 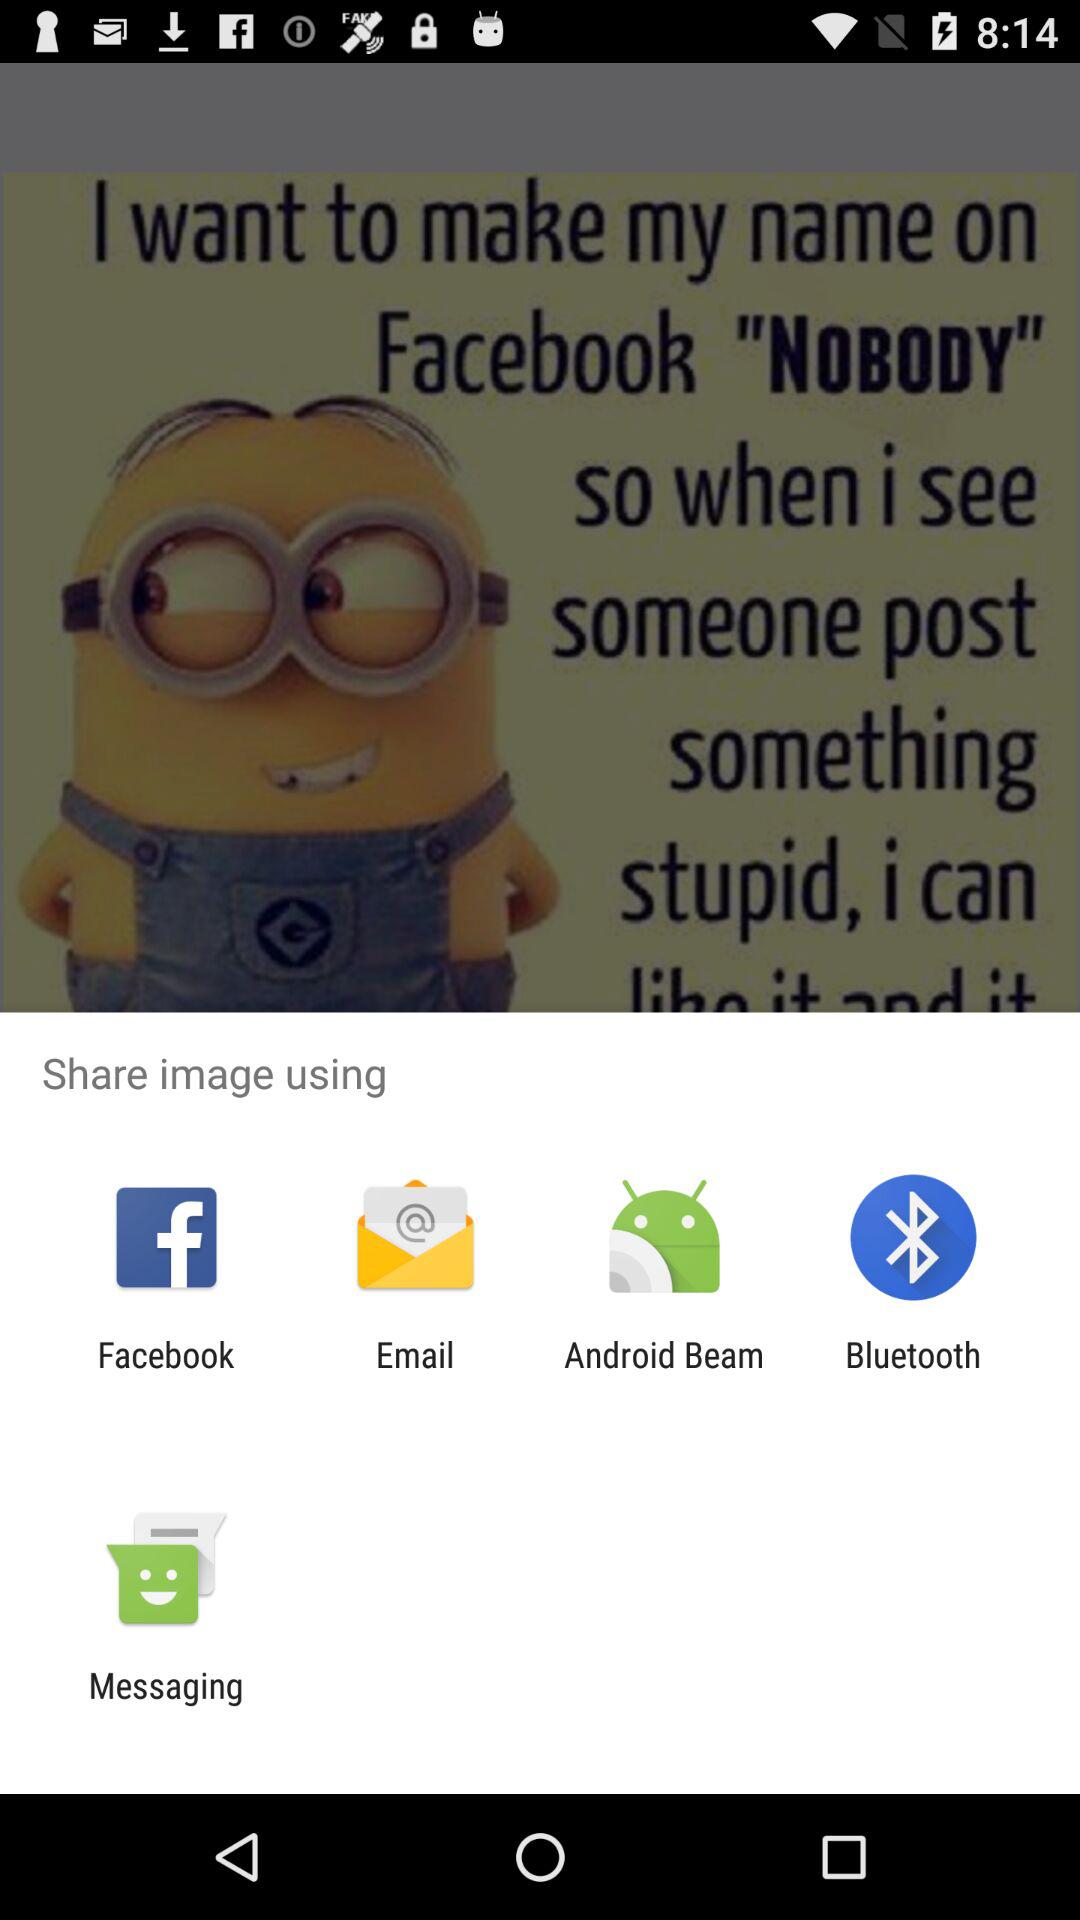 I want to click on choose icon to the left of email icon, so click(x=166, y=1375).